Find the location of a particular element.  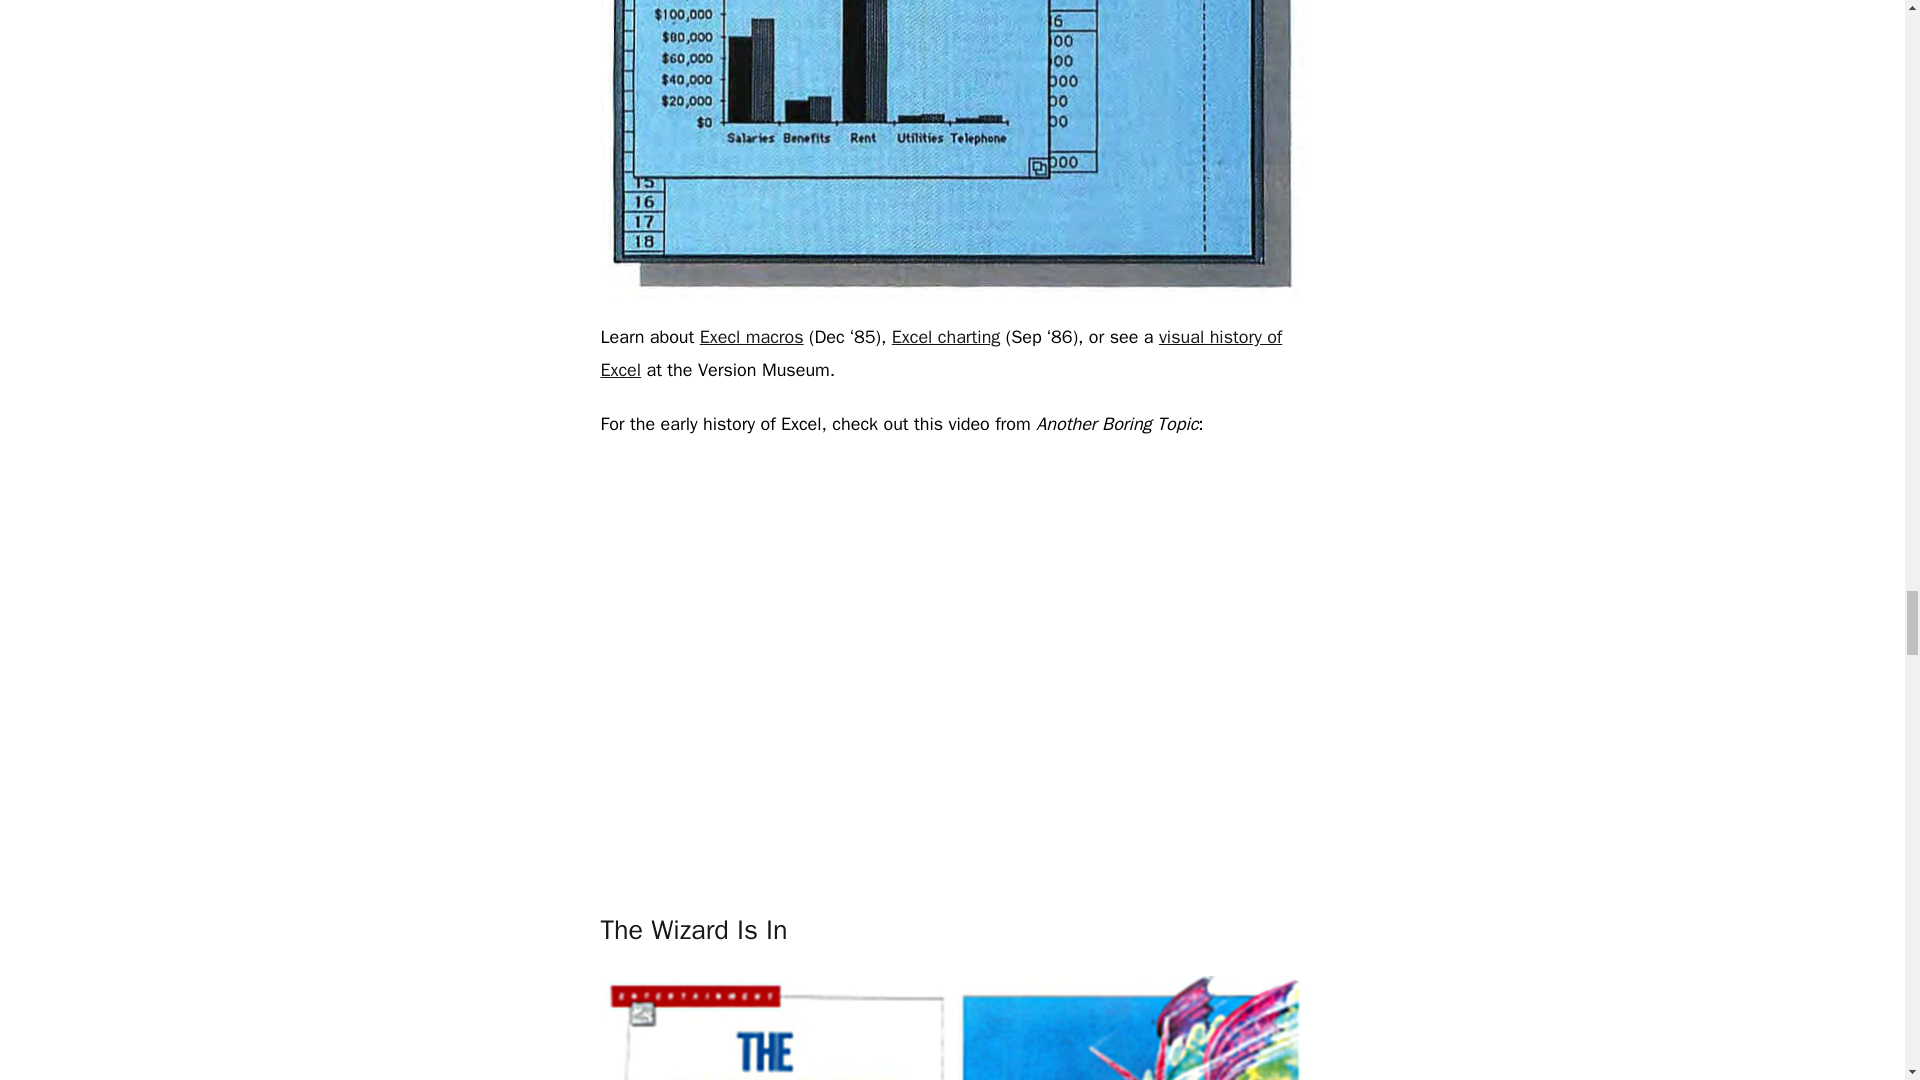

Charting in the first version of Excel is located at coordinates (951, 150).